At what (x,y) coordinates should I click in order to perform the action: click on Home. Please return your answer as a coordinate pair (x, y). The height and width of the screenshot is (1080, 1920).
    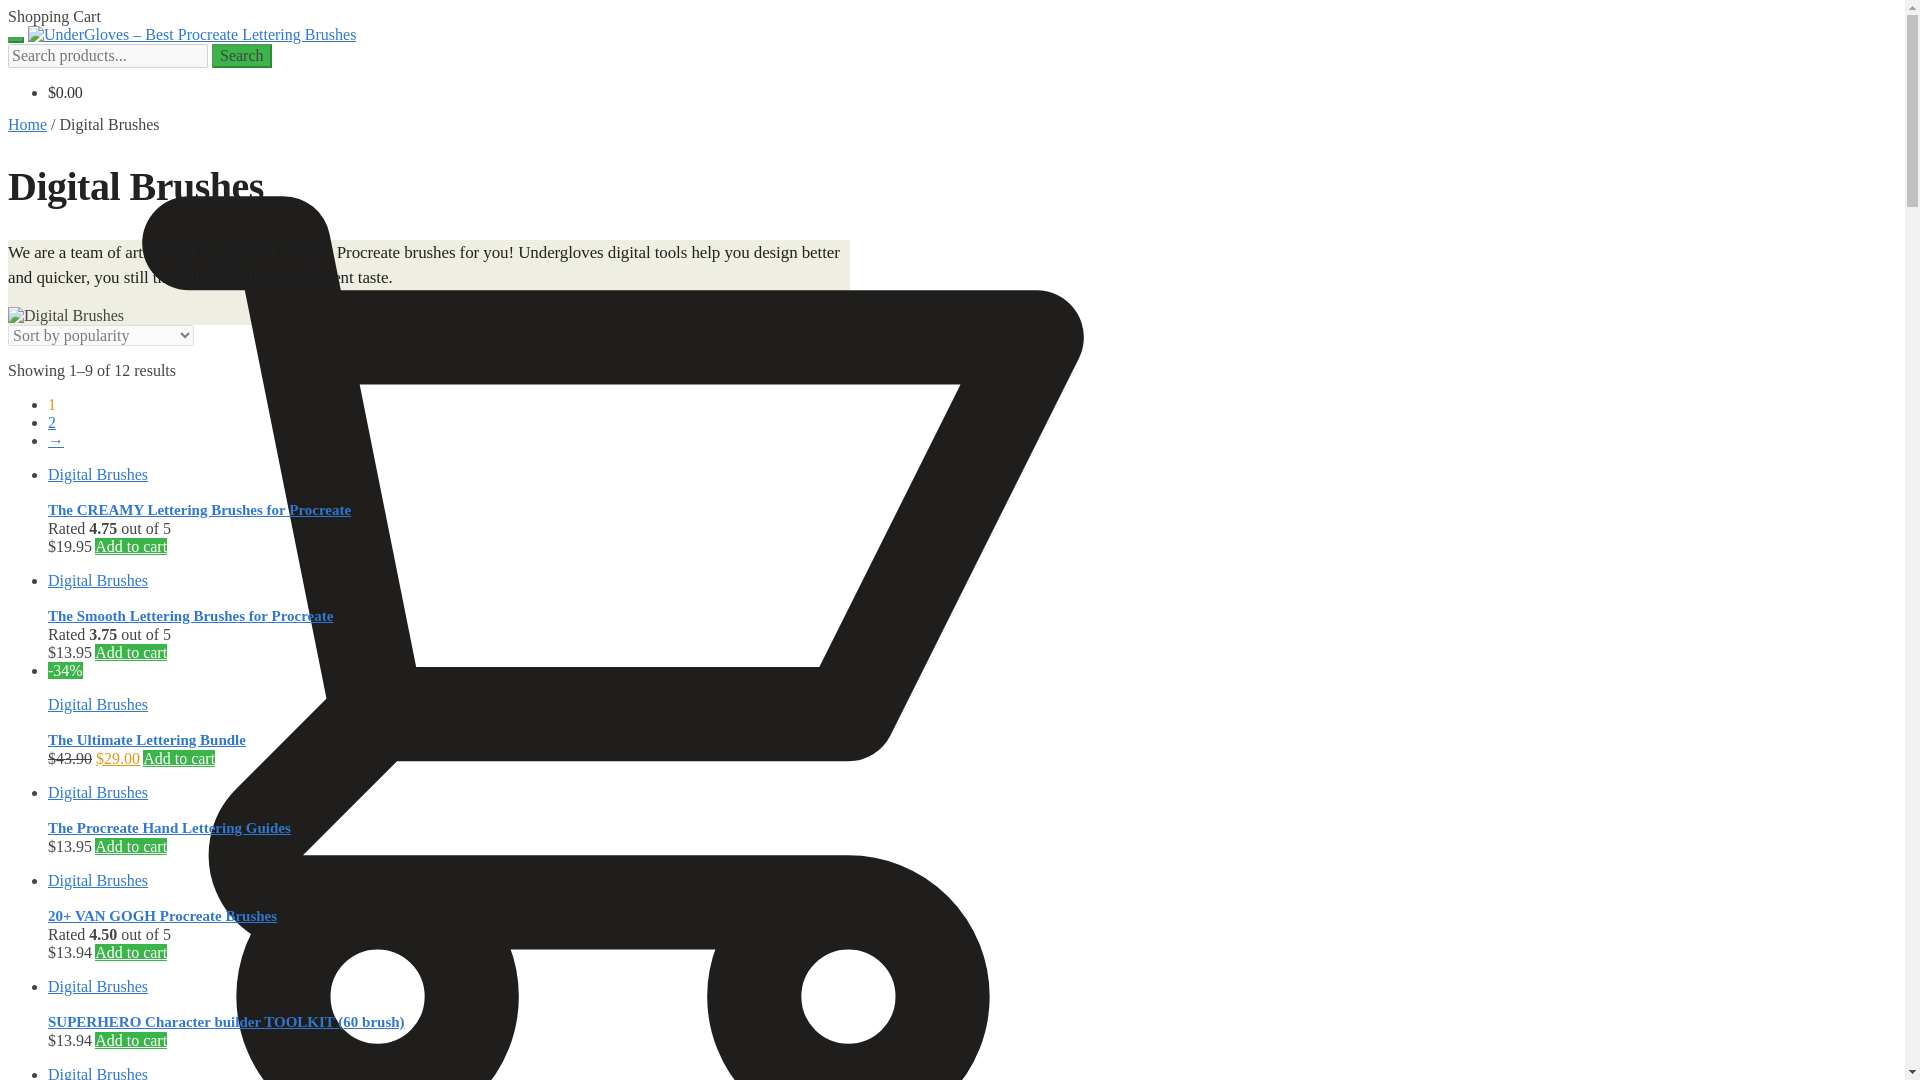
    Looking at the image, I should click on (26, 124).